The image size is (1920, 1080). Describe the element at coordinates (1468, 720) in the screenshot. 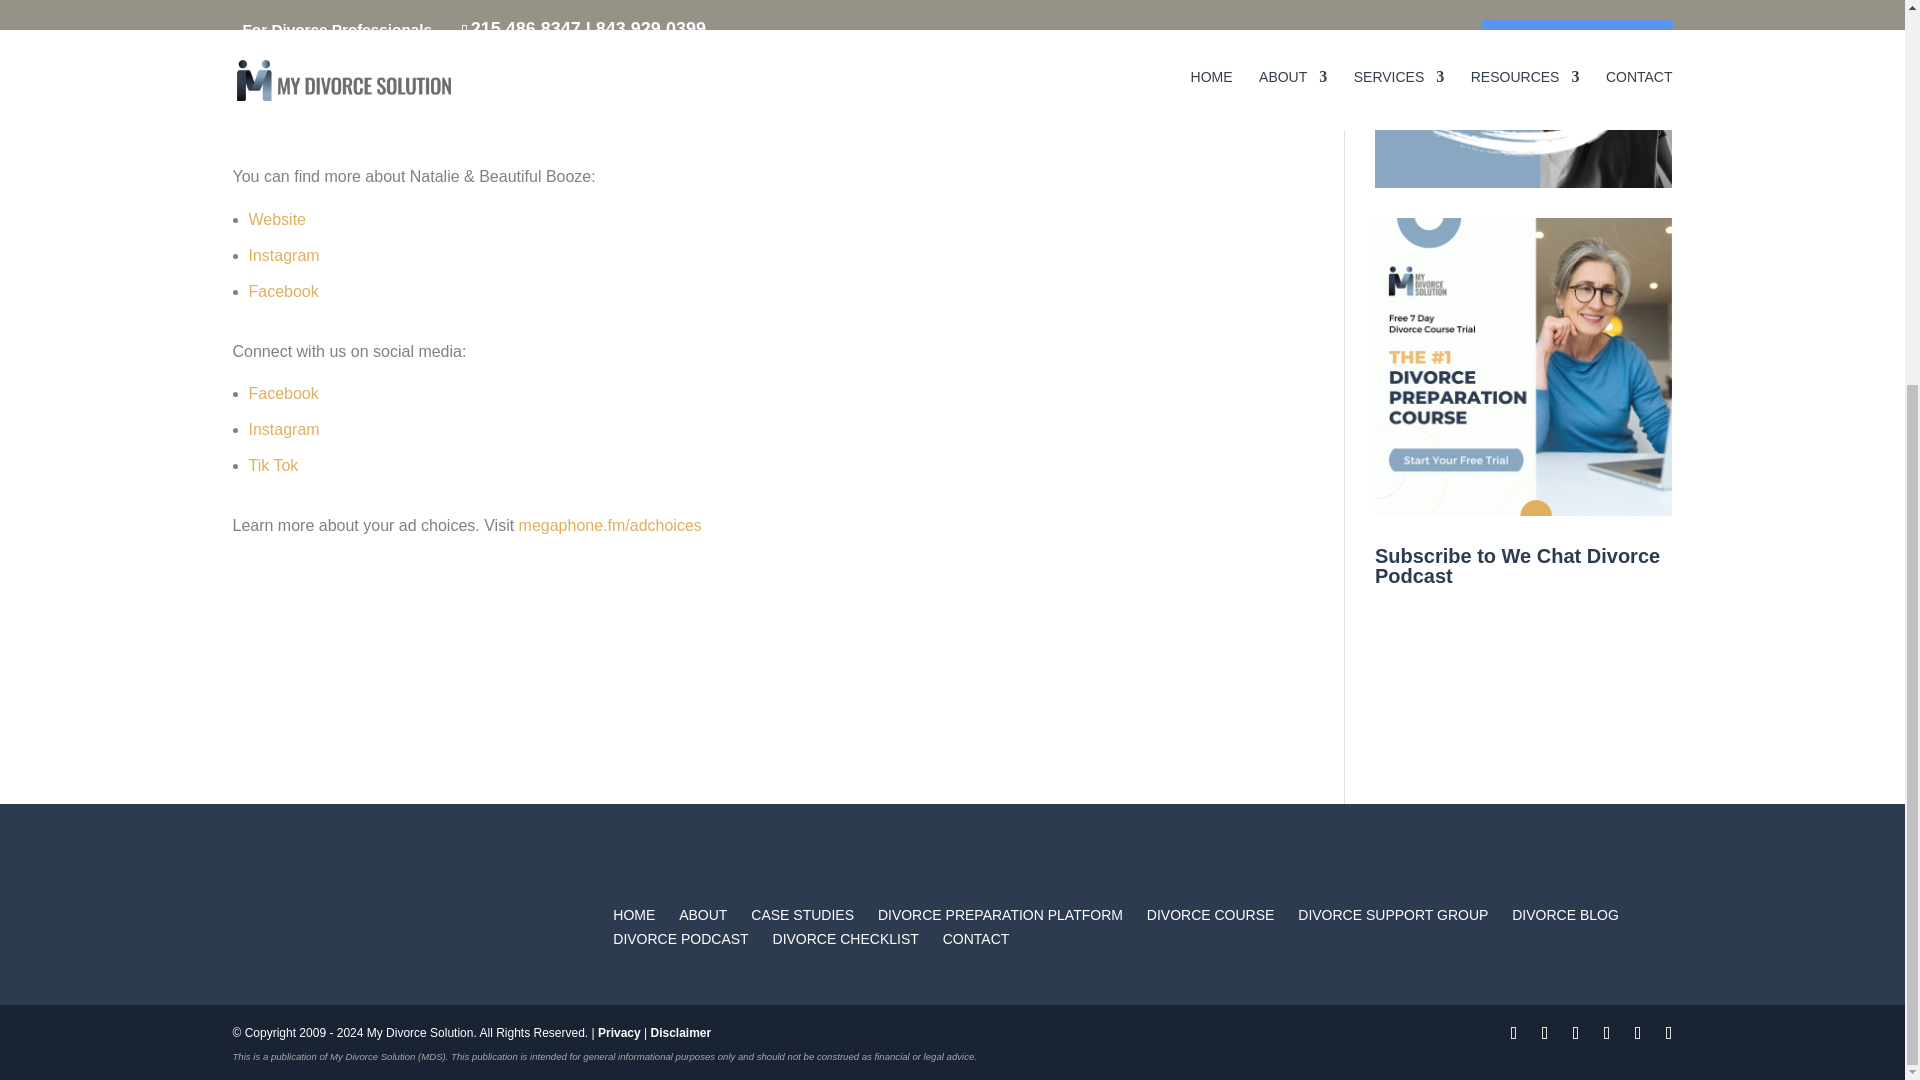

I see `Stitcher` at that location.